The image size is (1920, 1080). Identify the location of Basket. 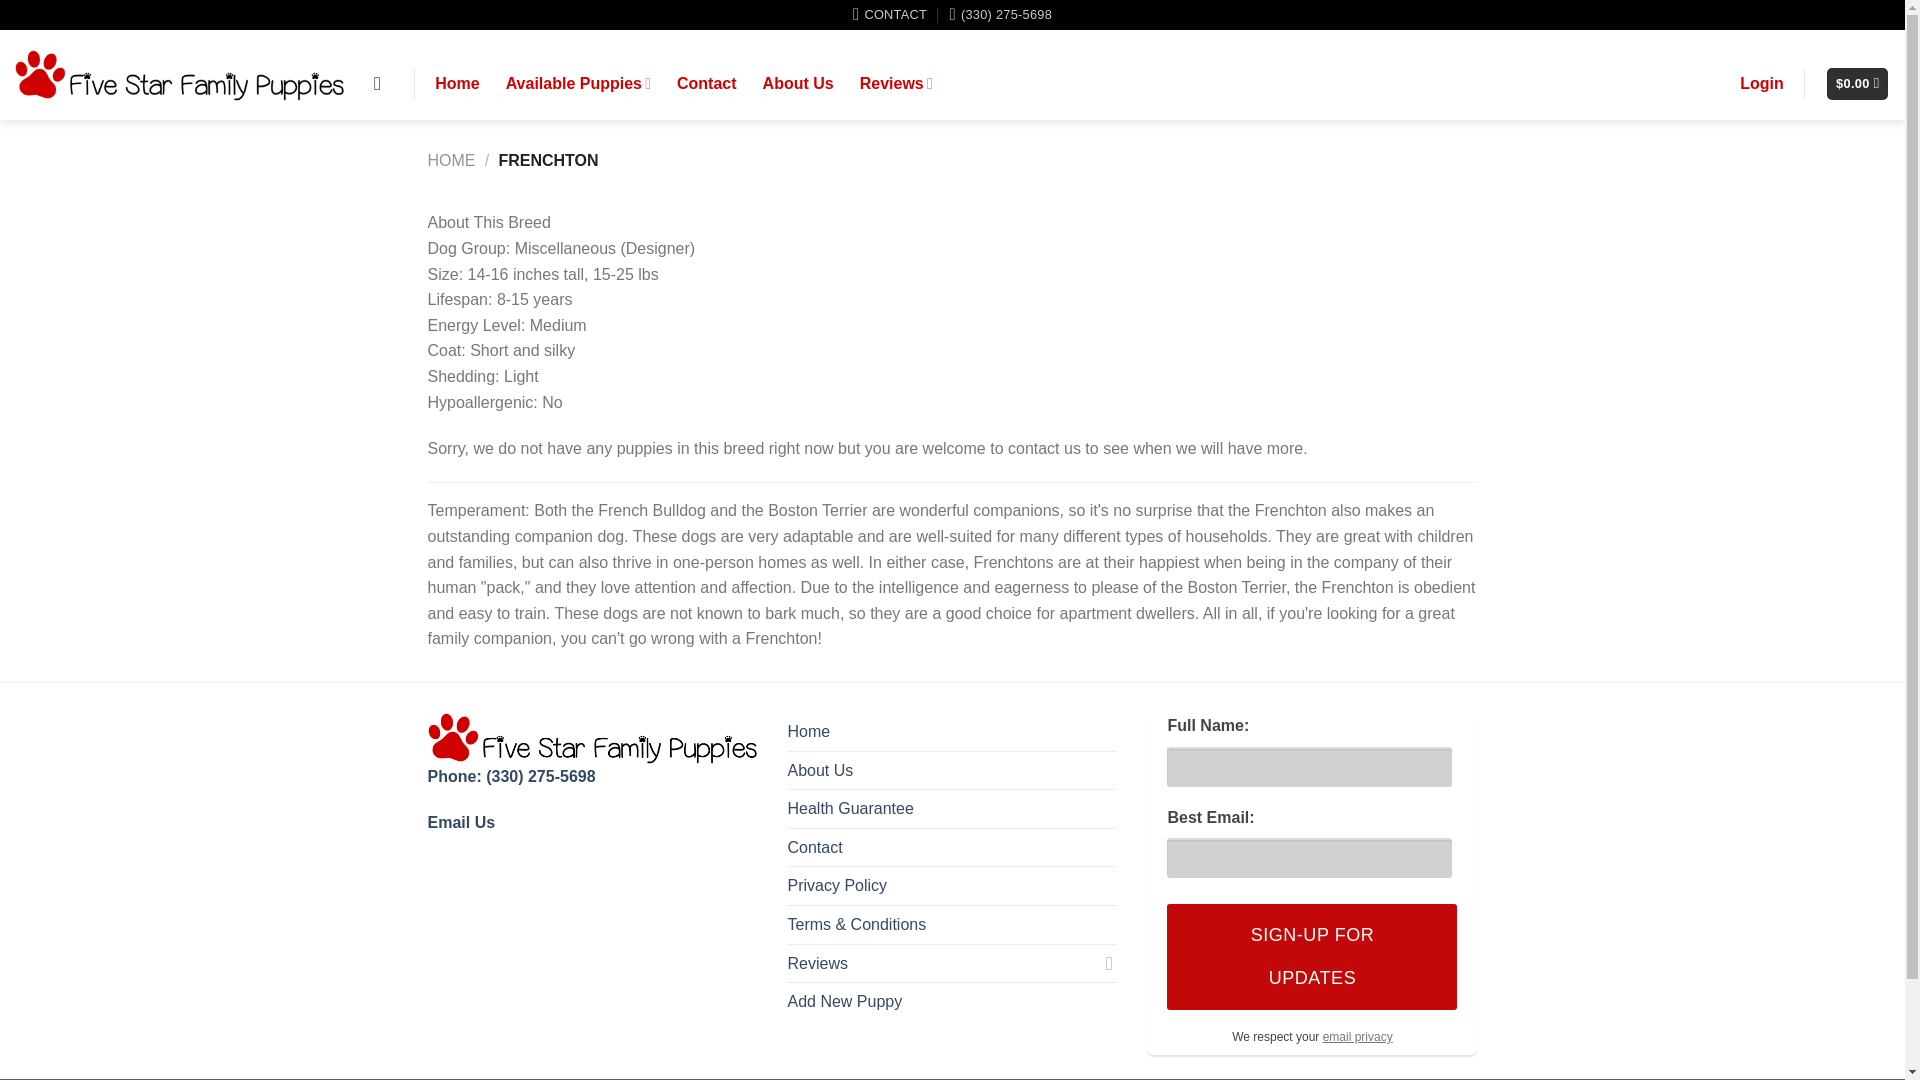
(1857, 84).